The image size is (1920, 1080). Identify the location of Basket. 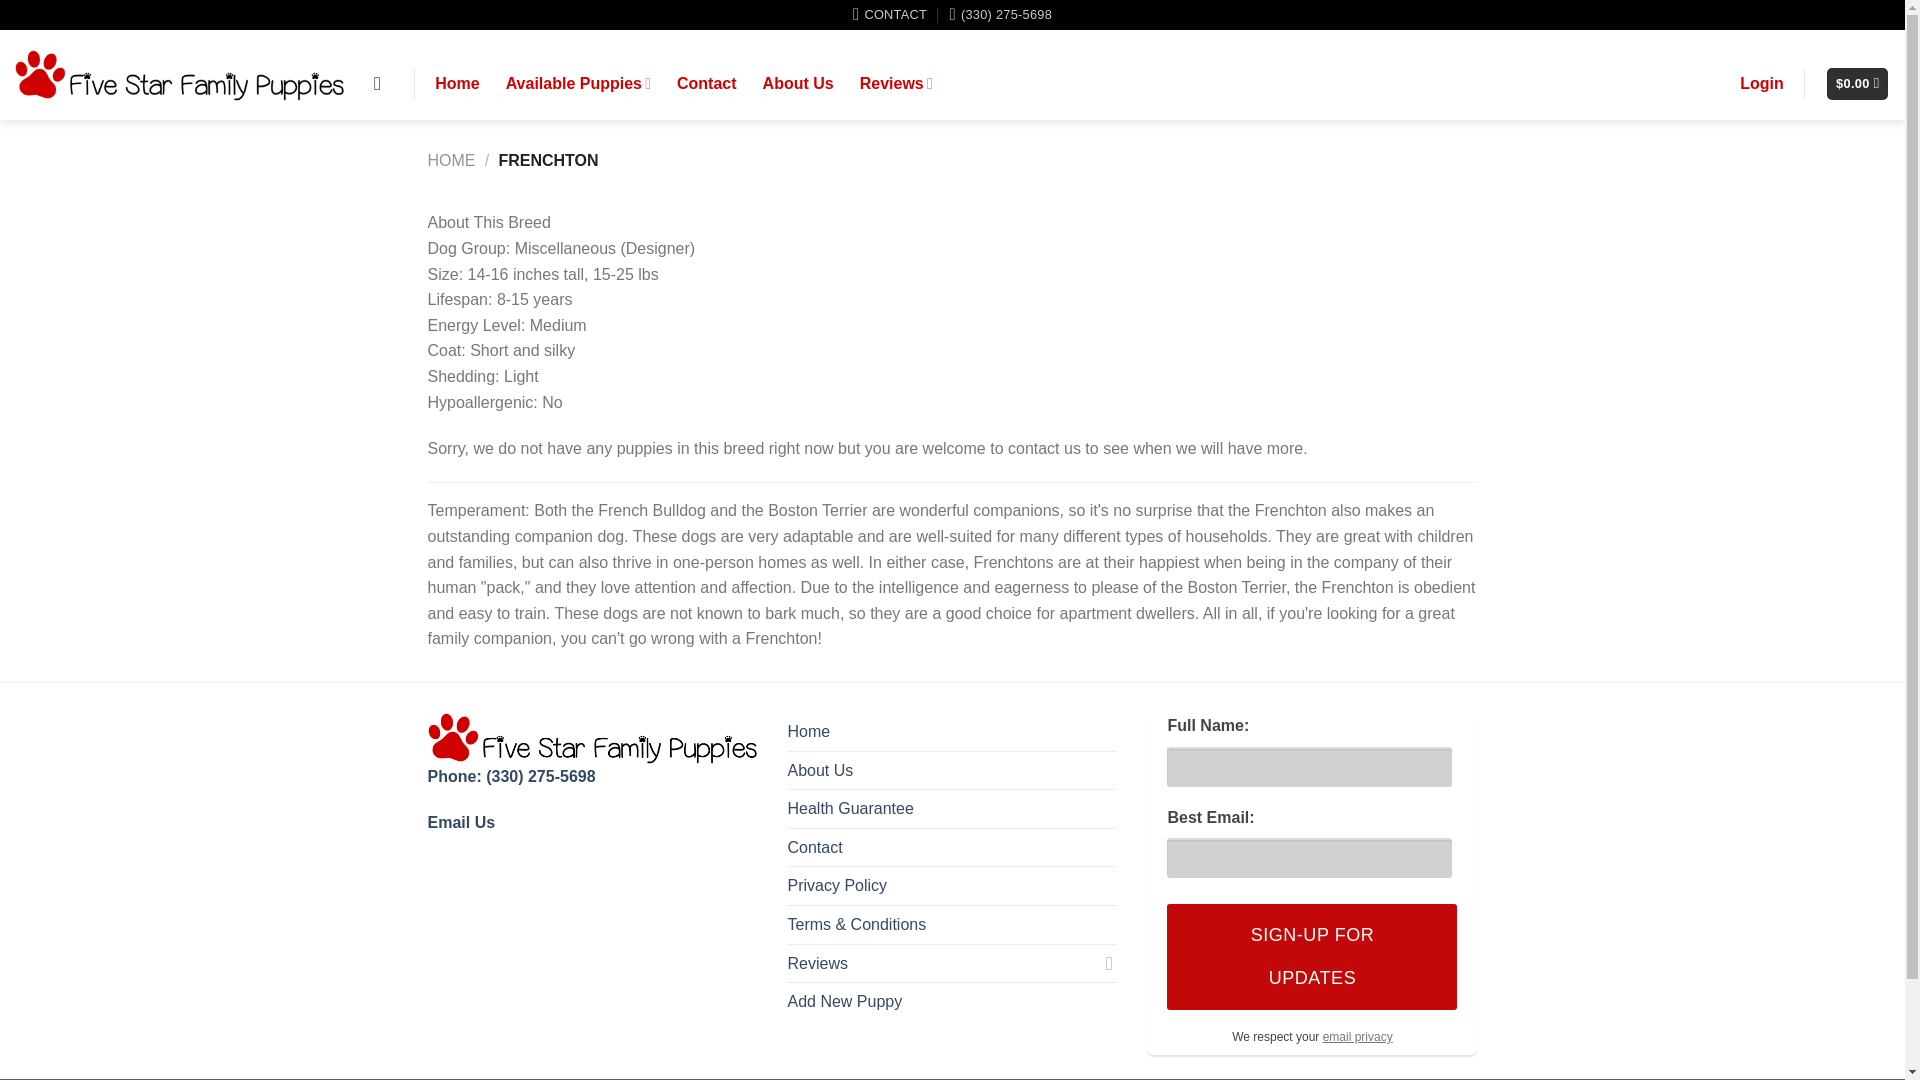
(1857, 84).